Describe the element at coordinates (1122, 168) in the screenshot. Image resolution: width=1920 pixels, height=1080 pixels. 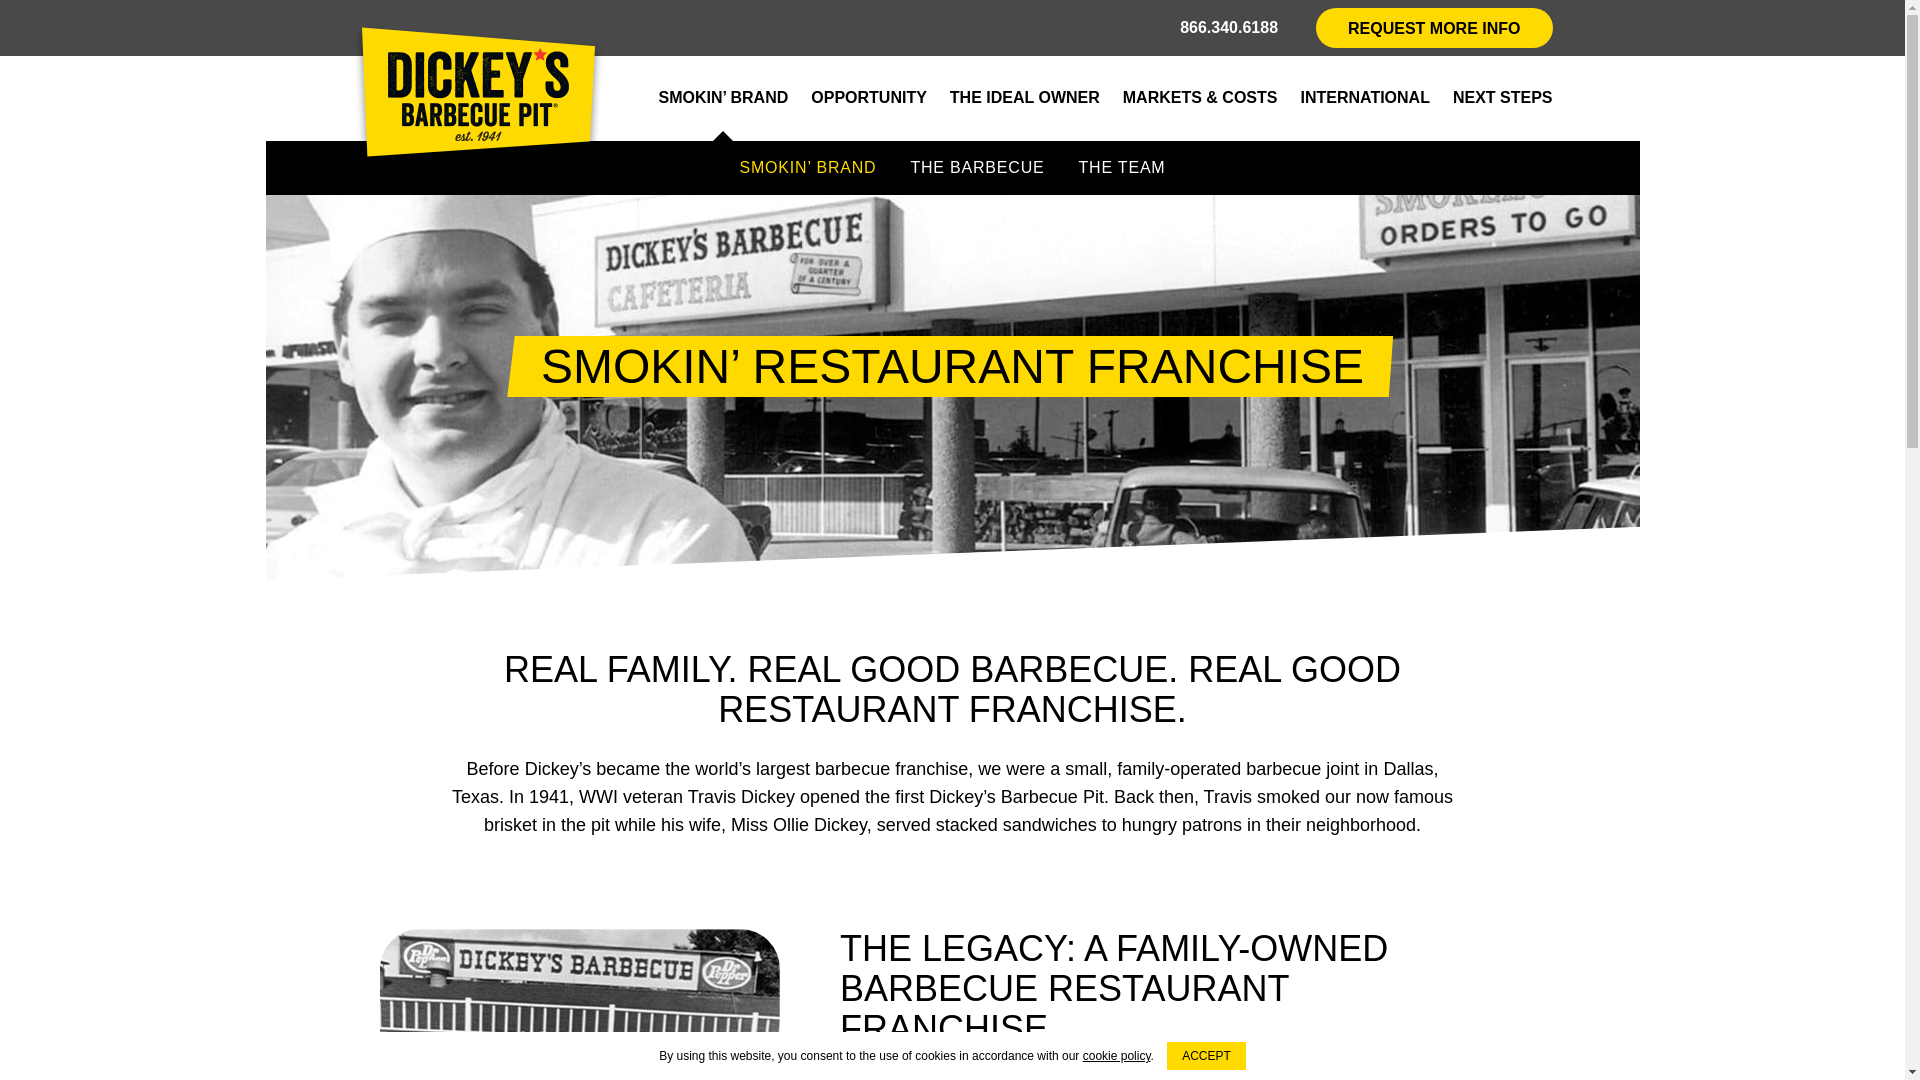
I see `THE TEAM` at that location.